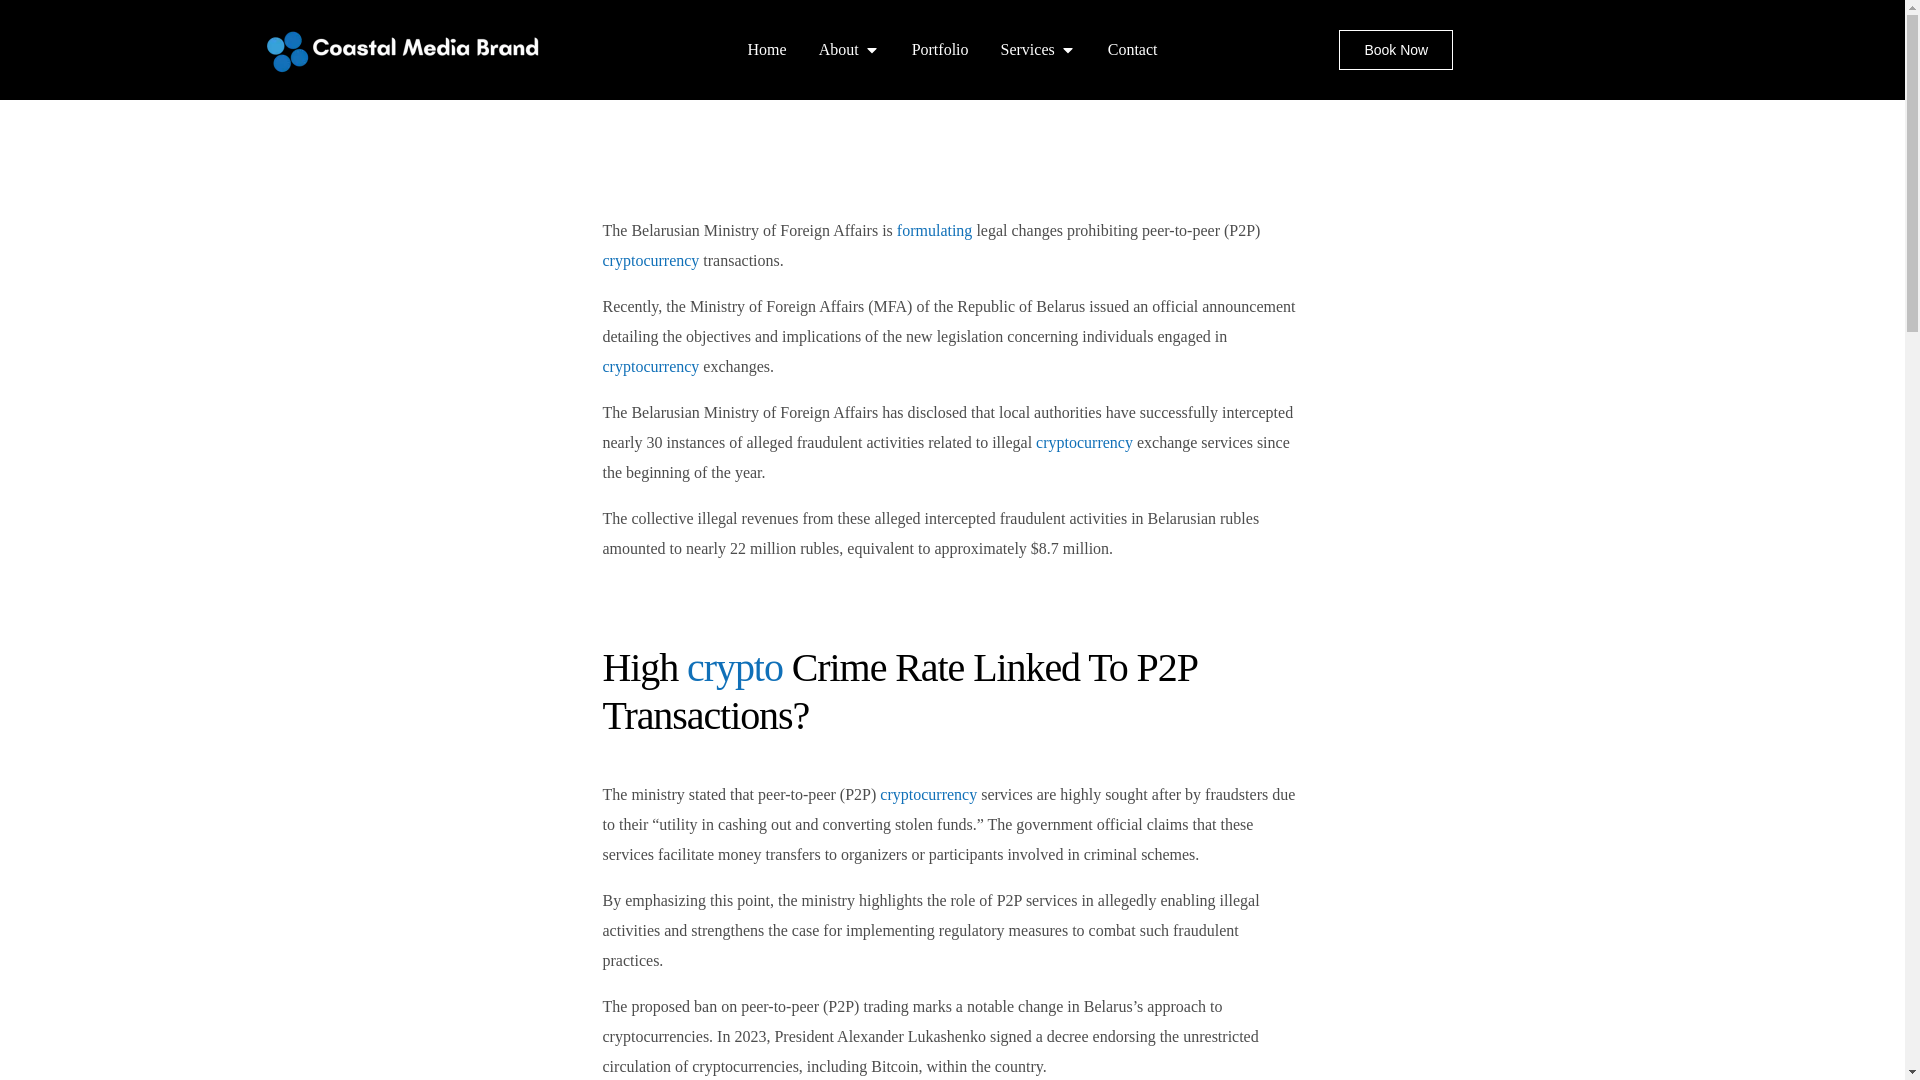 The image size is (1920, 1080). What do you see at coordinates (1027, 49) in the screenshot?
I see `Services` at bounding box center [1027, 49].